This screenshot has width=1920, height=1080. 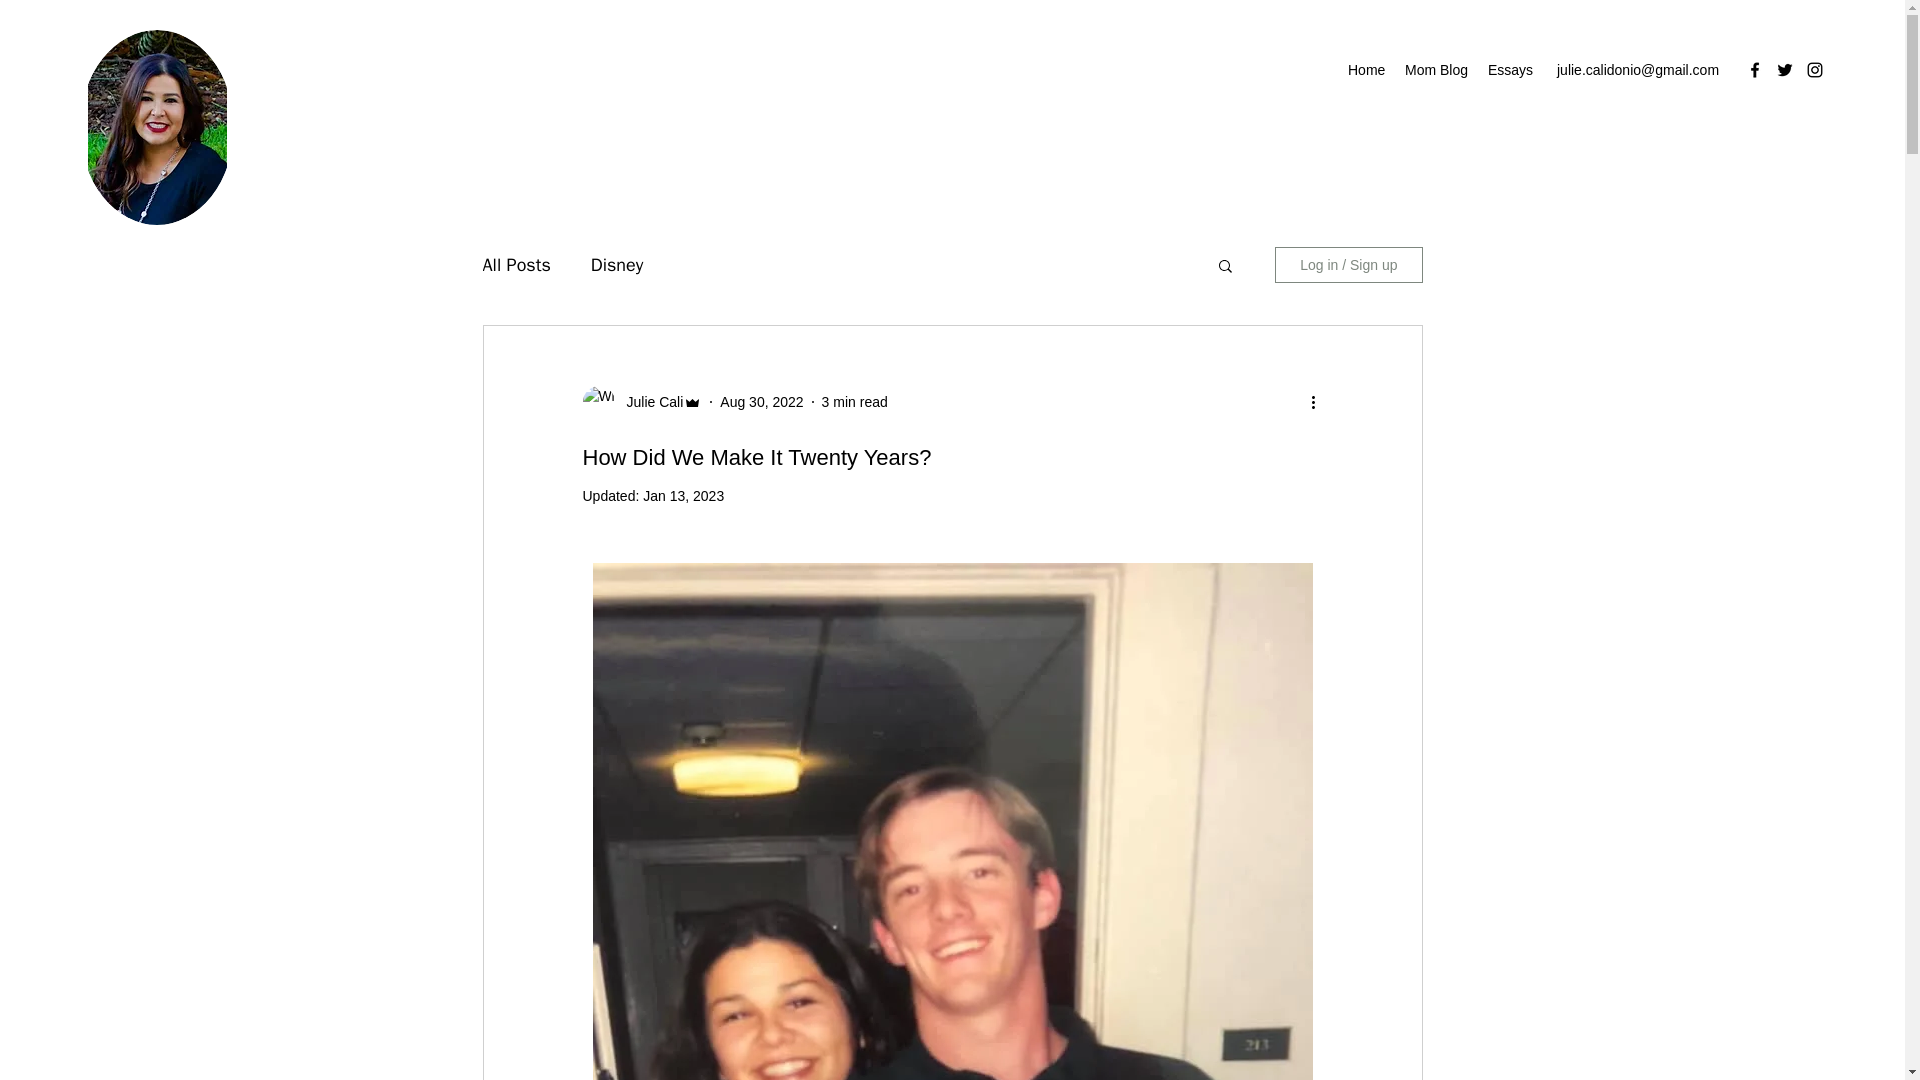 I want to click on Julie Cali, so click(x=648, y=402).